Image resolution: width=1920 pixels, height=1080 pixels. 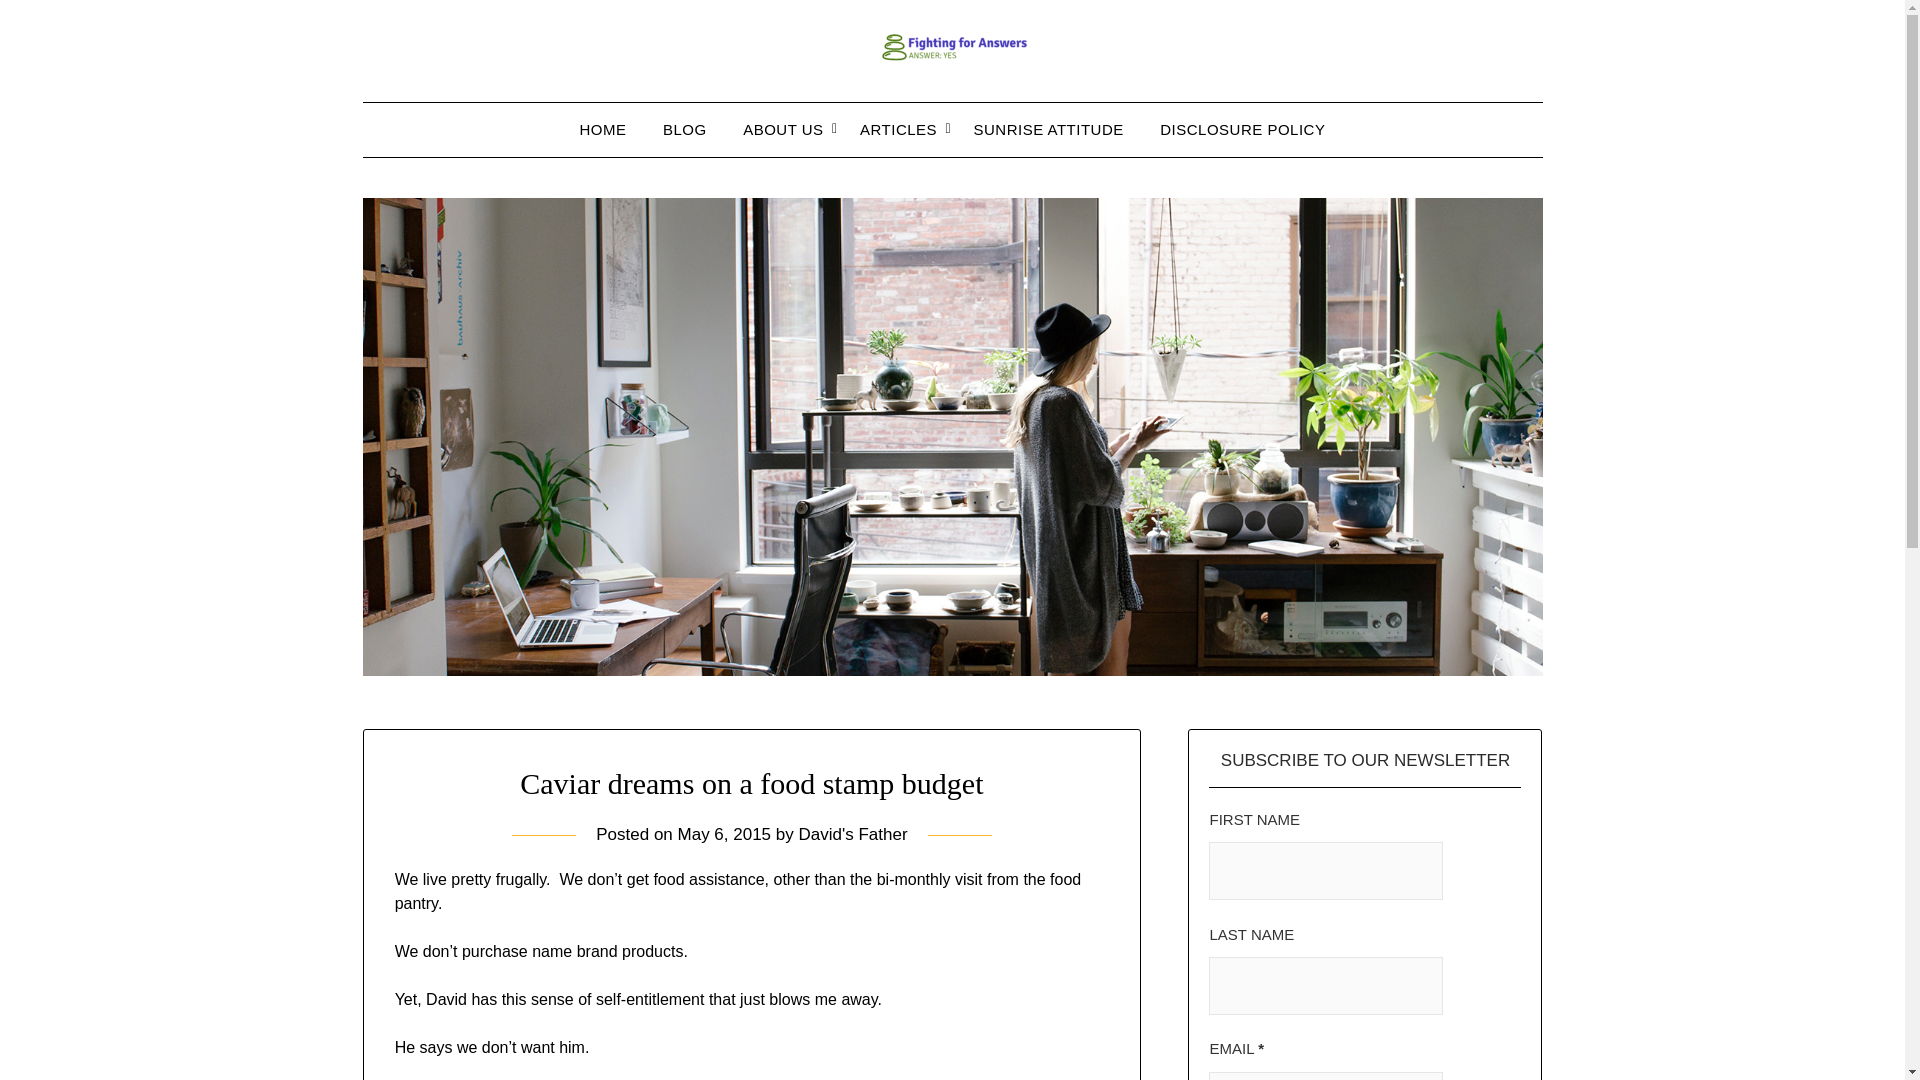 What do you see at coordinates (604, 129) in the screenshot?
I see `HOME` at bounding box center [604, 129].